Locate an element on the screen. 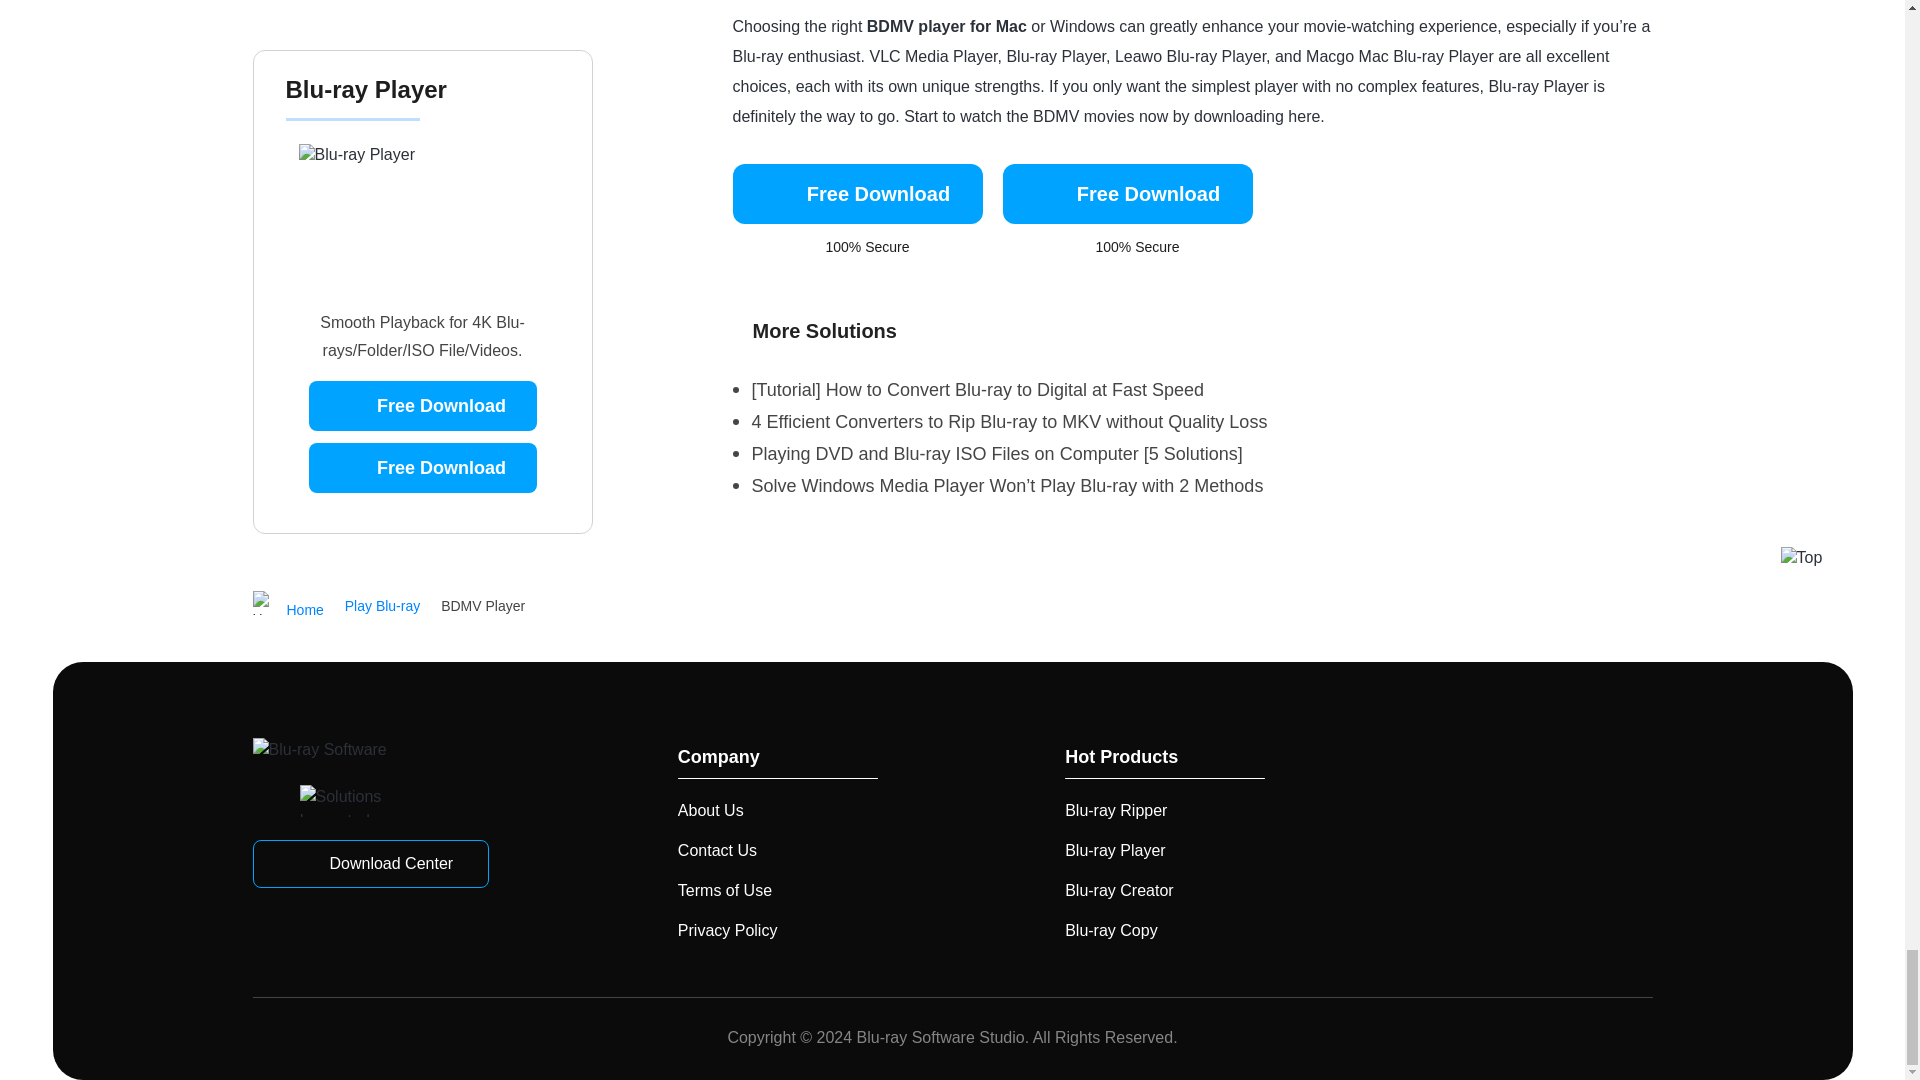 Image resolution: width=1920 pixels, height=1080 pixels. Free Download is located at coordinates (856, 194).